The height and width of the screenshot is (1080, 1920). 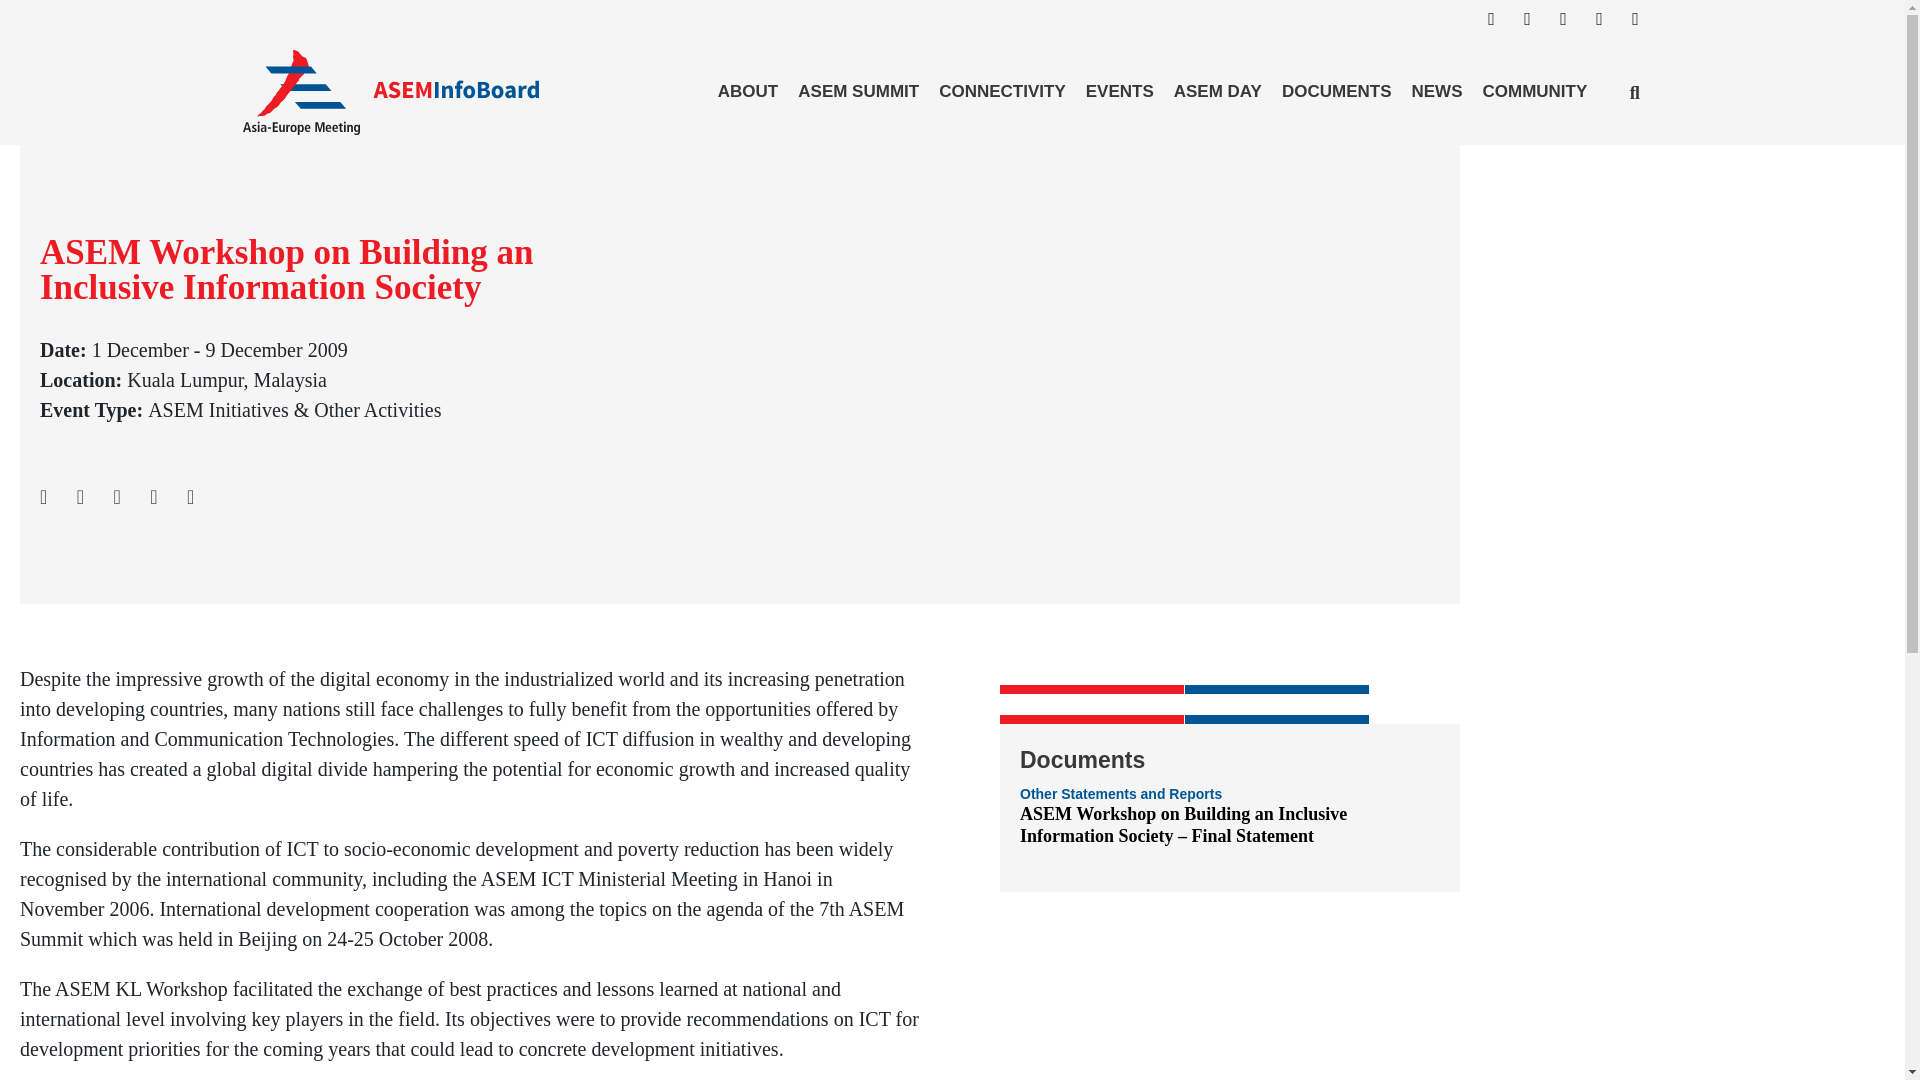 I want to click on X-twitter, so click(x=1608, y=28).